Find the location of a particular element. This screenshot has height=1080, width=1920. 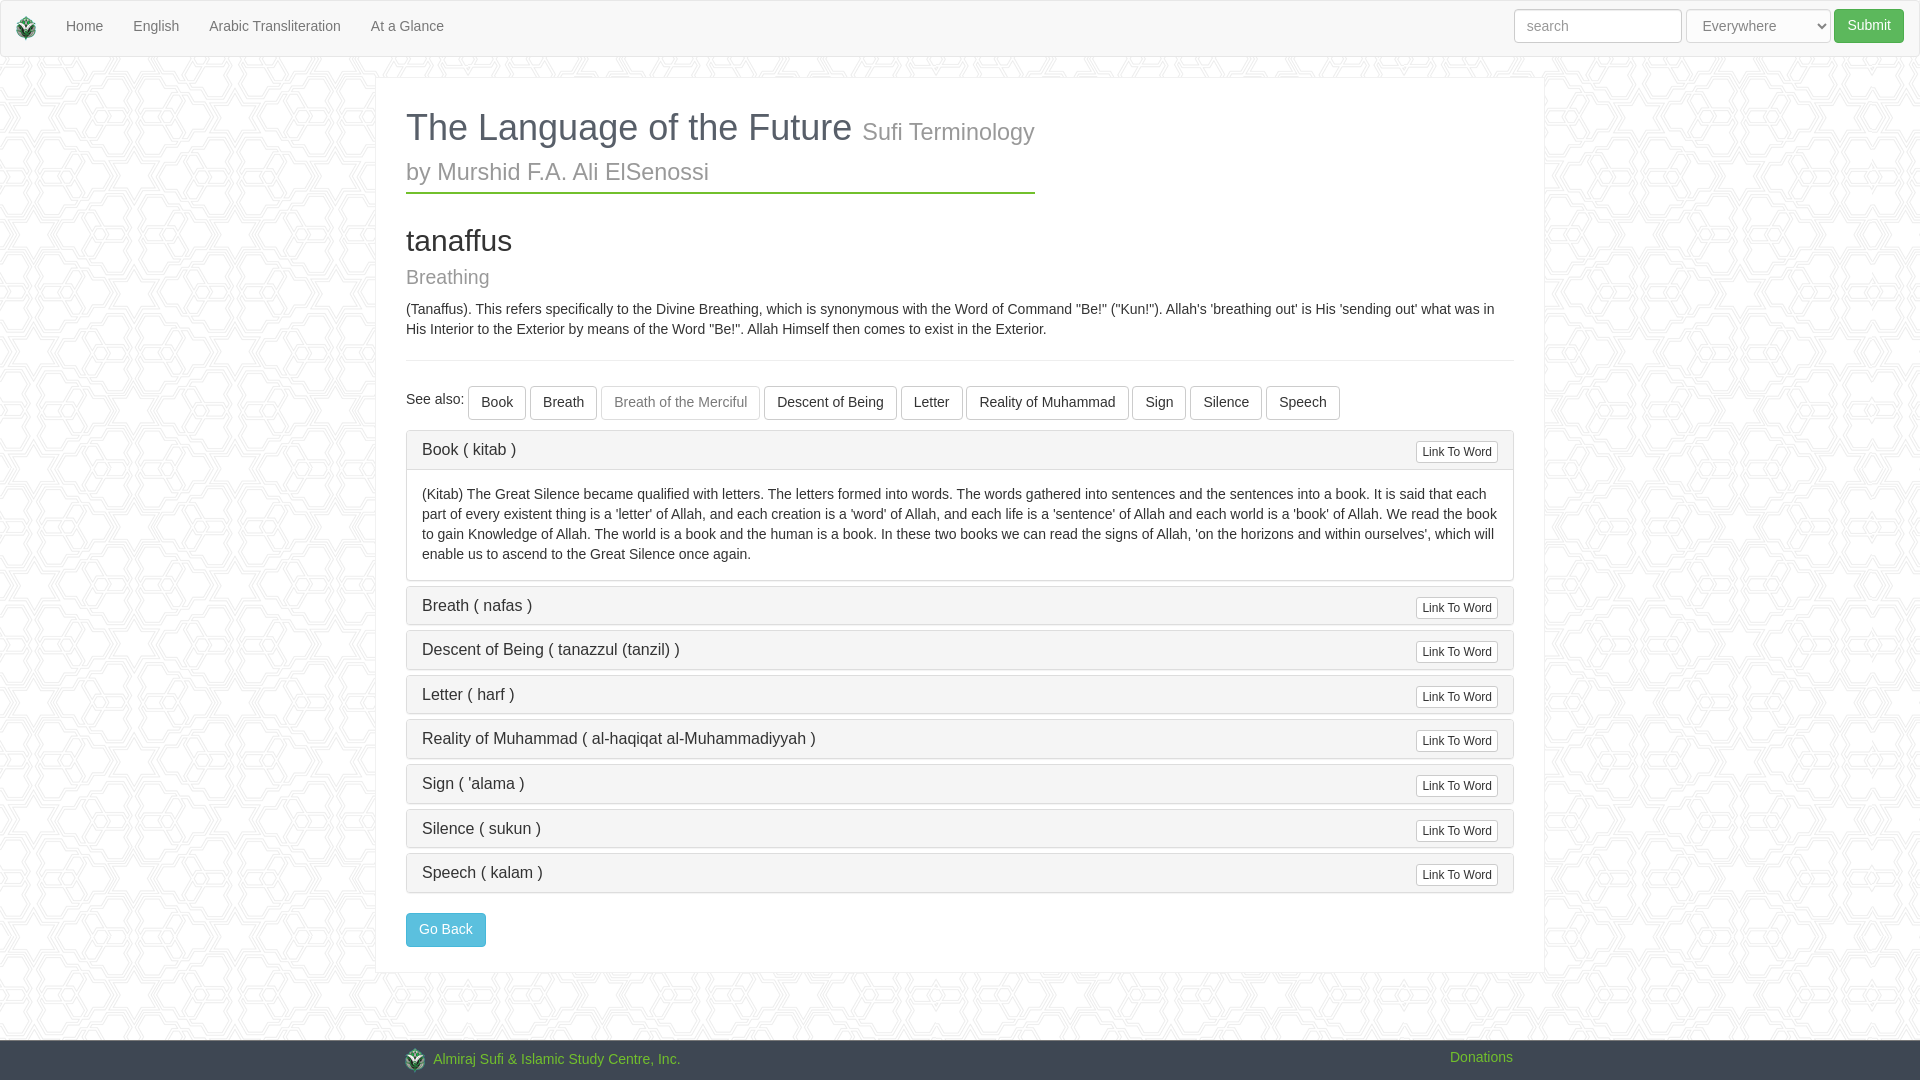

Link To Word is located at coordinates (1456, 452).